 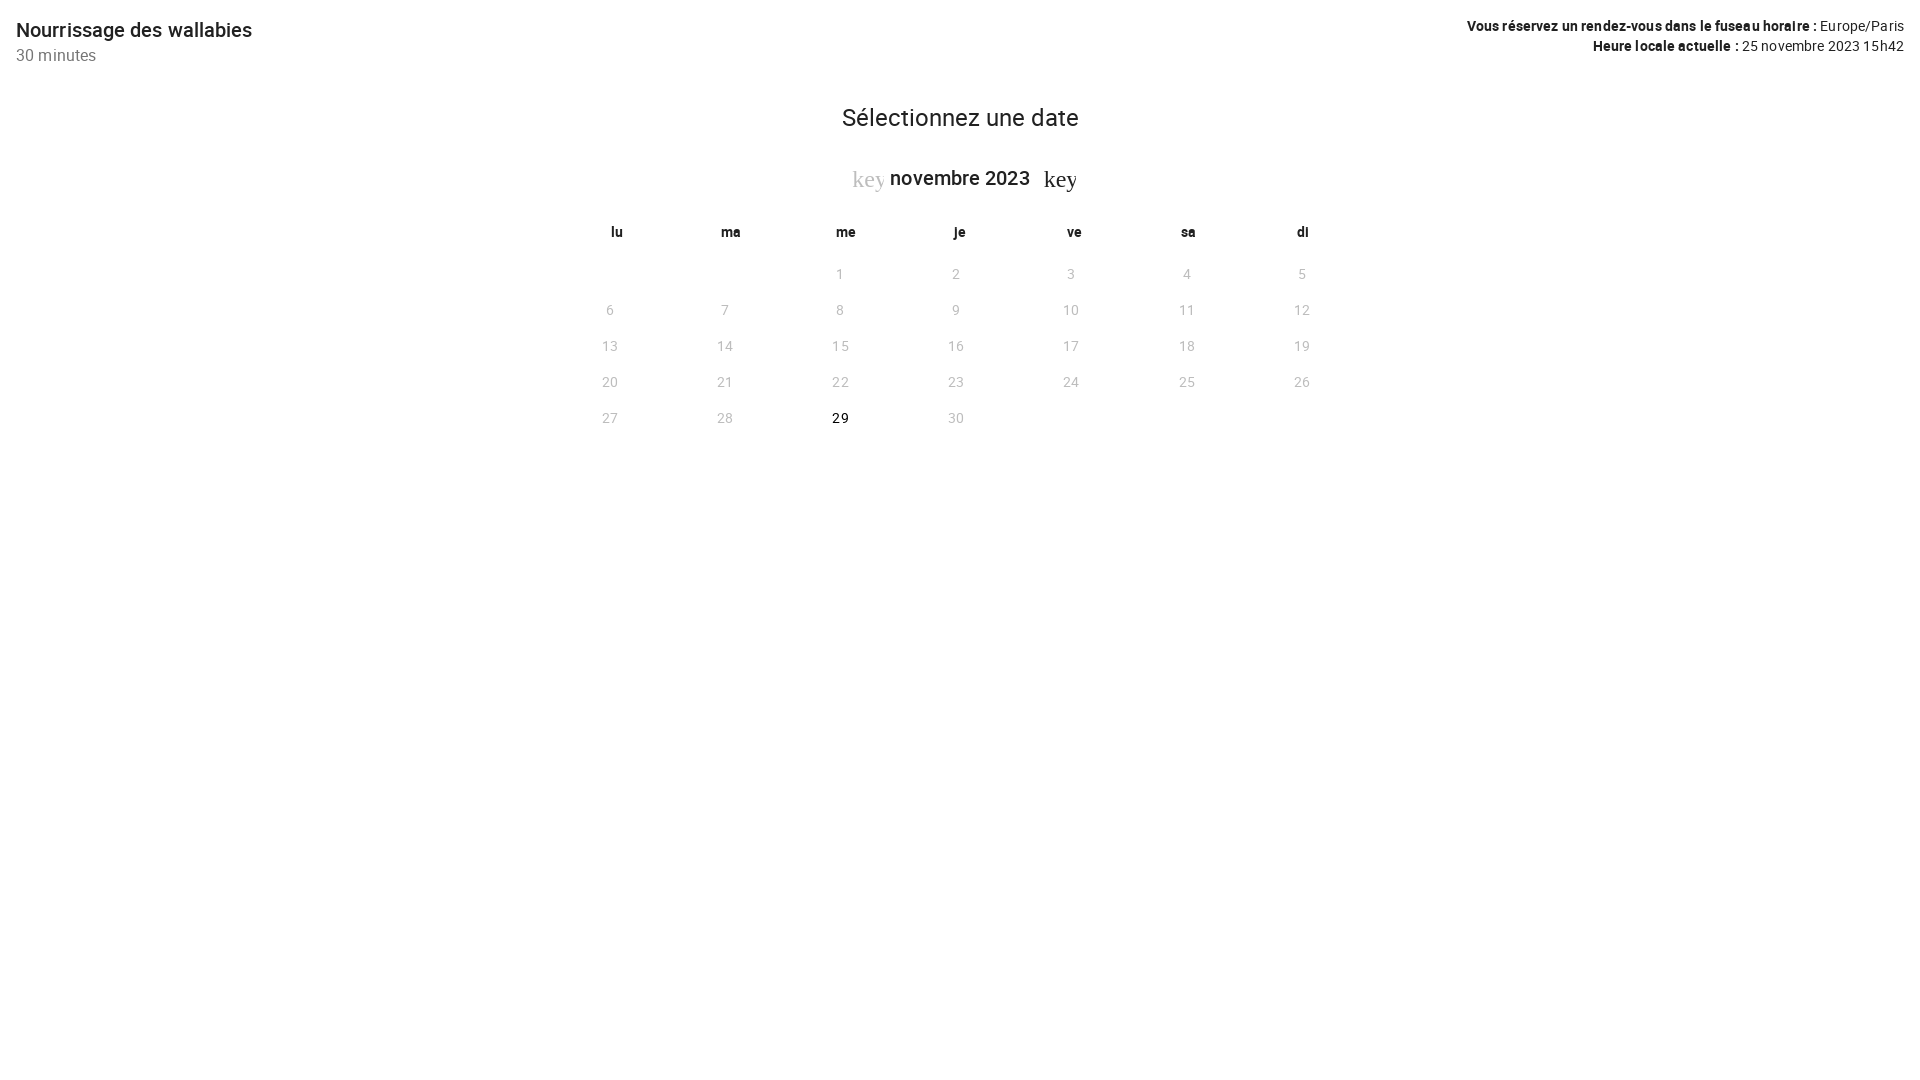 I want to click on 28, so click(x=724, y=418).